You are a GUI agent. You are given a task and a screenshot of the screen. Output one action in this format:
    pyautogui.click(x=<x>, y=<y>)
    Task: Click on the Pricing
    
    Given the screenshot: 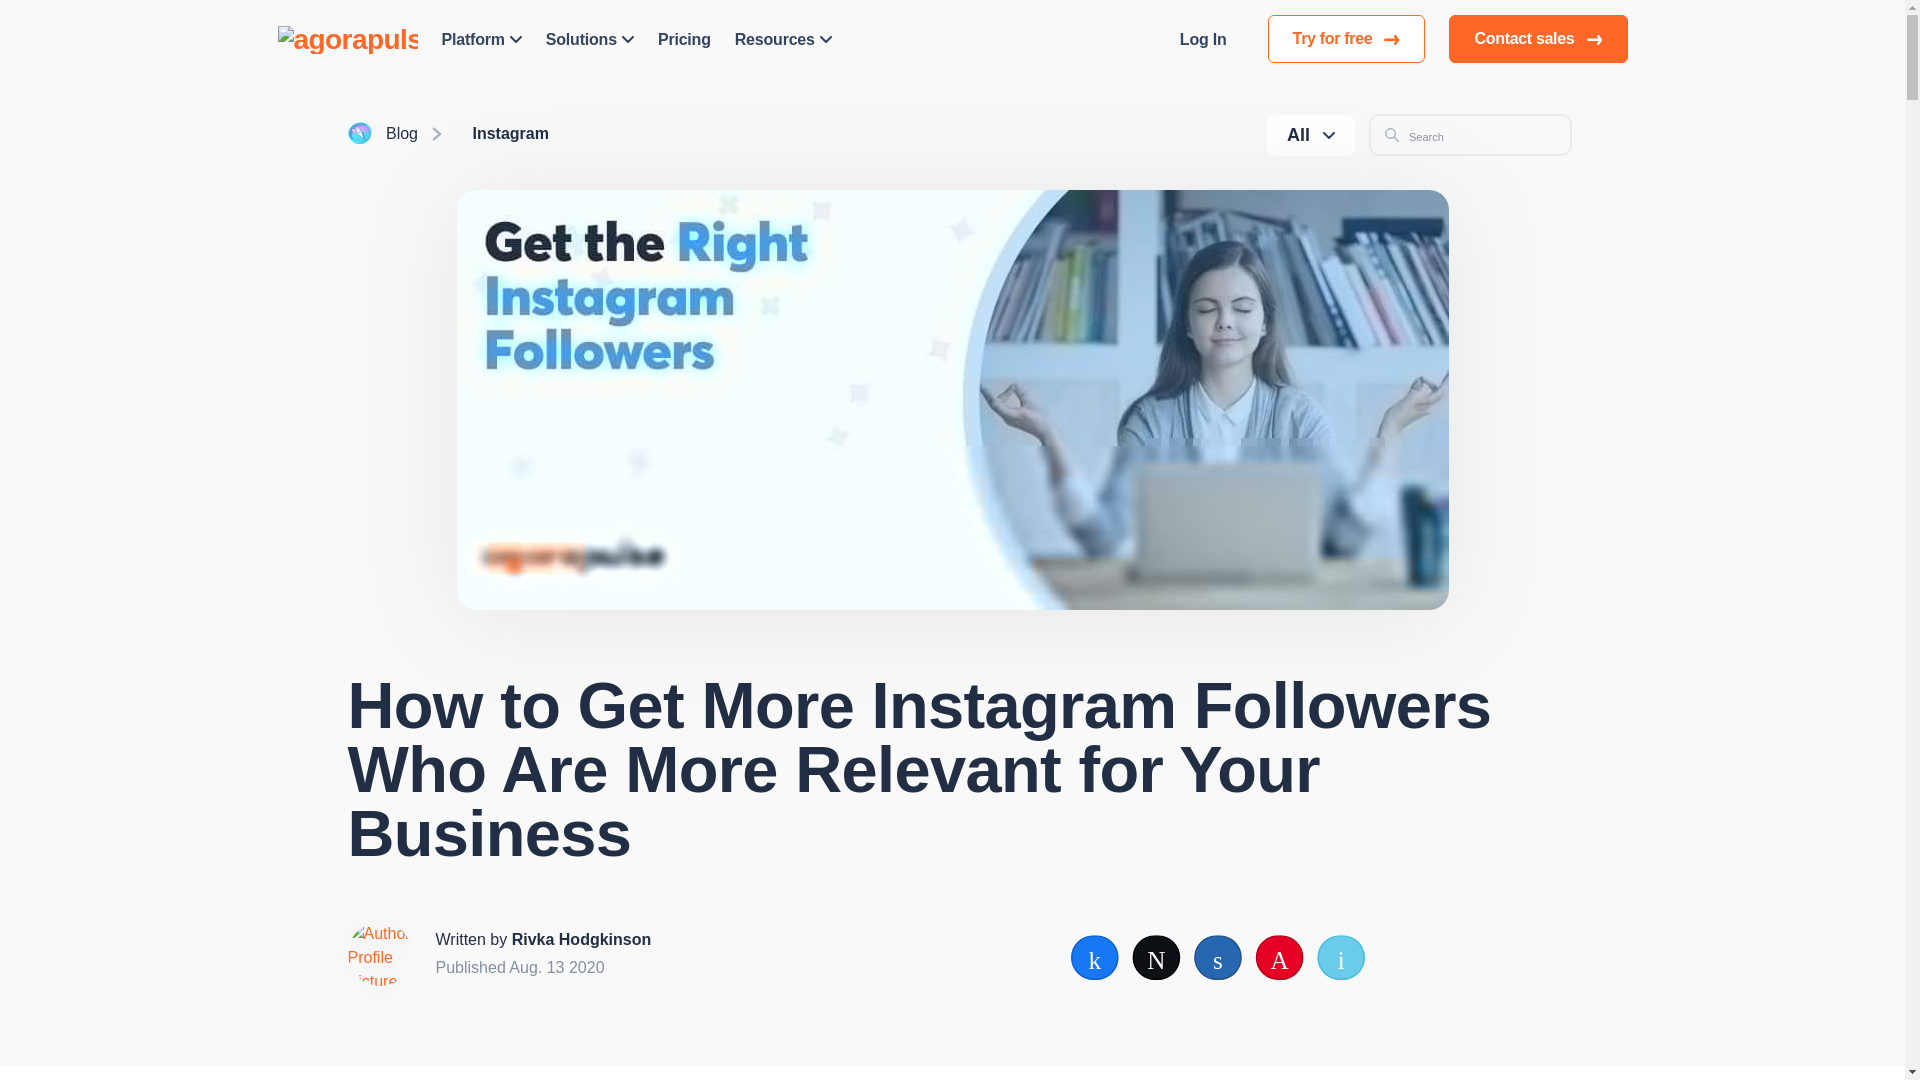 What is the action you would take?
    pyautogui.click(x=684, y=38)
    